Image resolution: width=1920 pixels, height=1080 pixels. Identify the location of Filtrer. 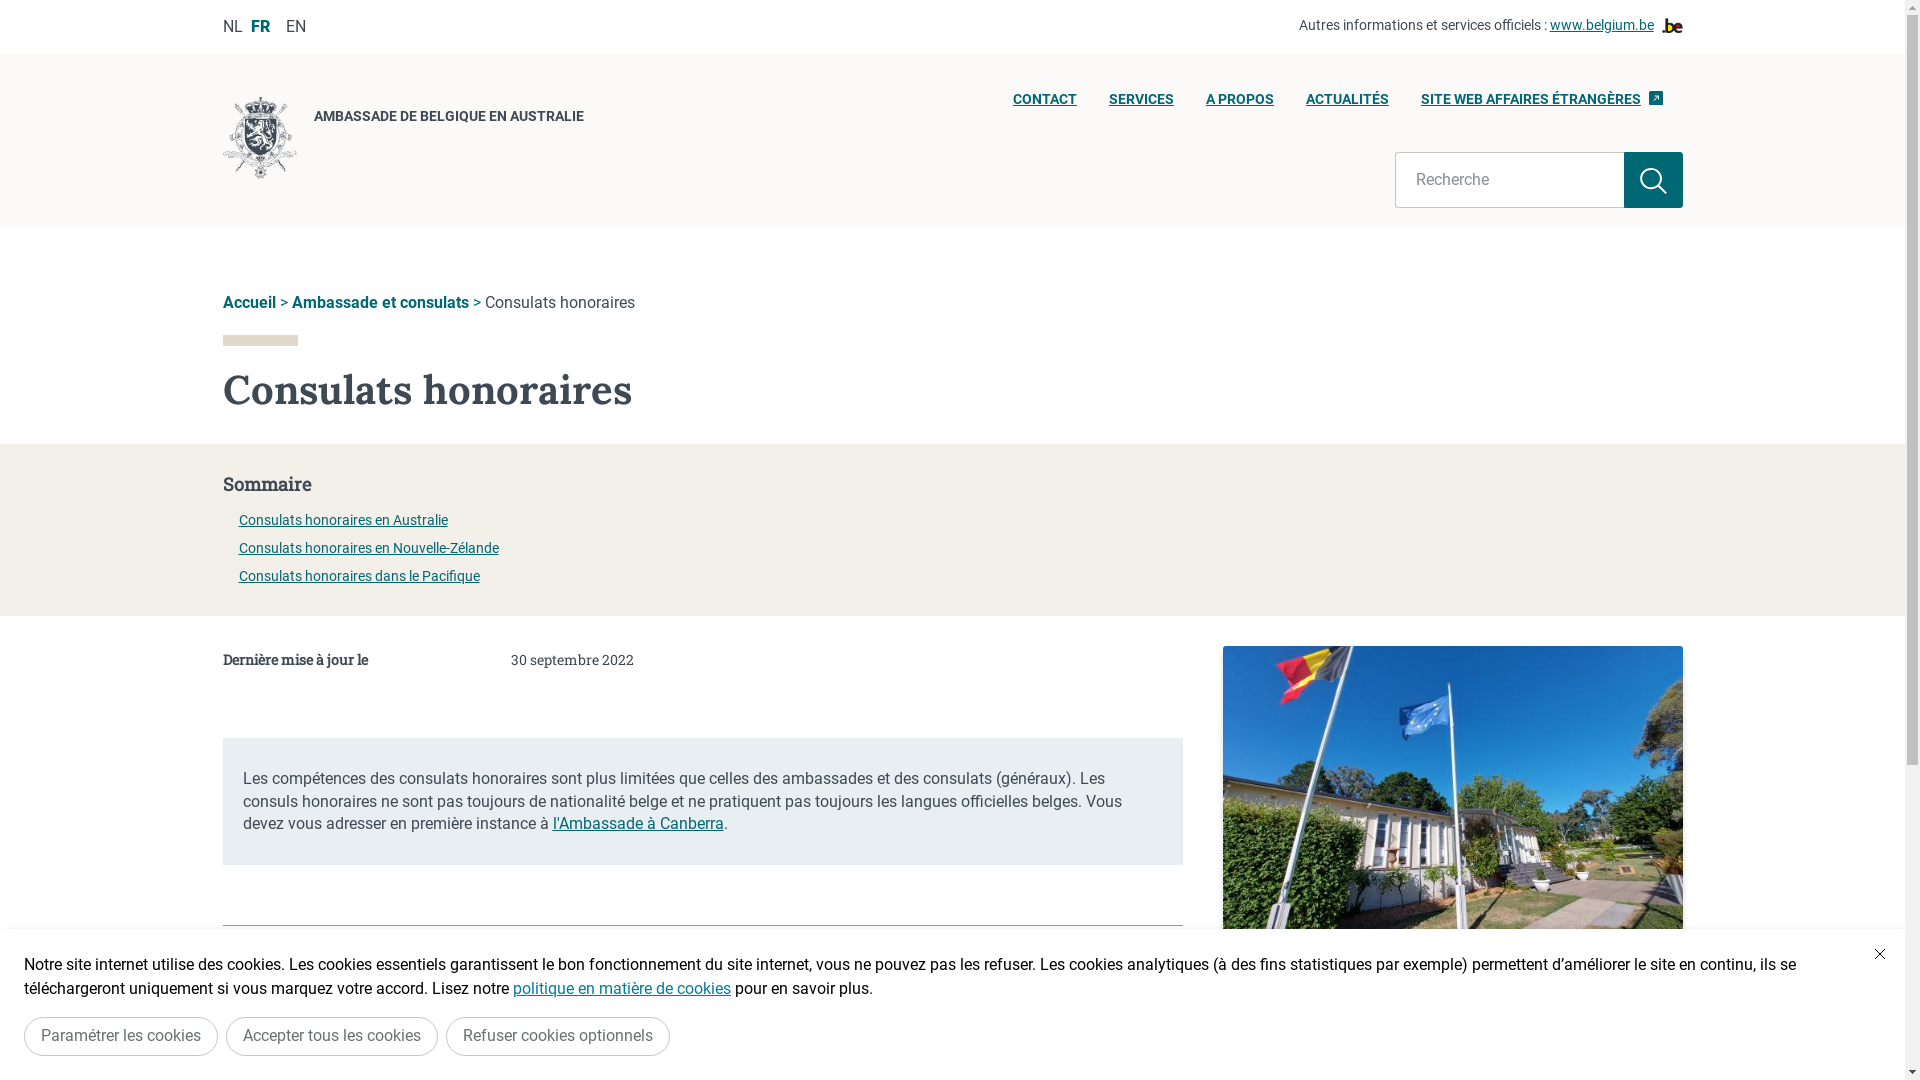
(1654, 180).